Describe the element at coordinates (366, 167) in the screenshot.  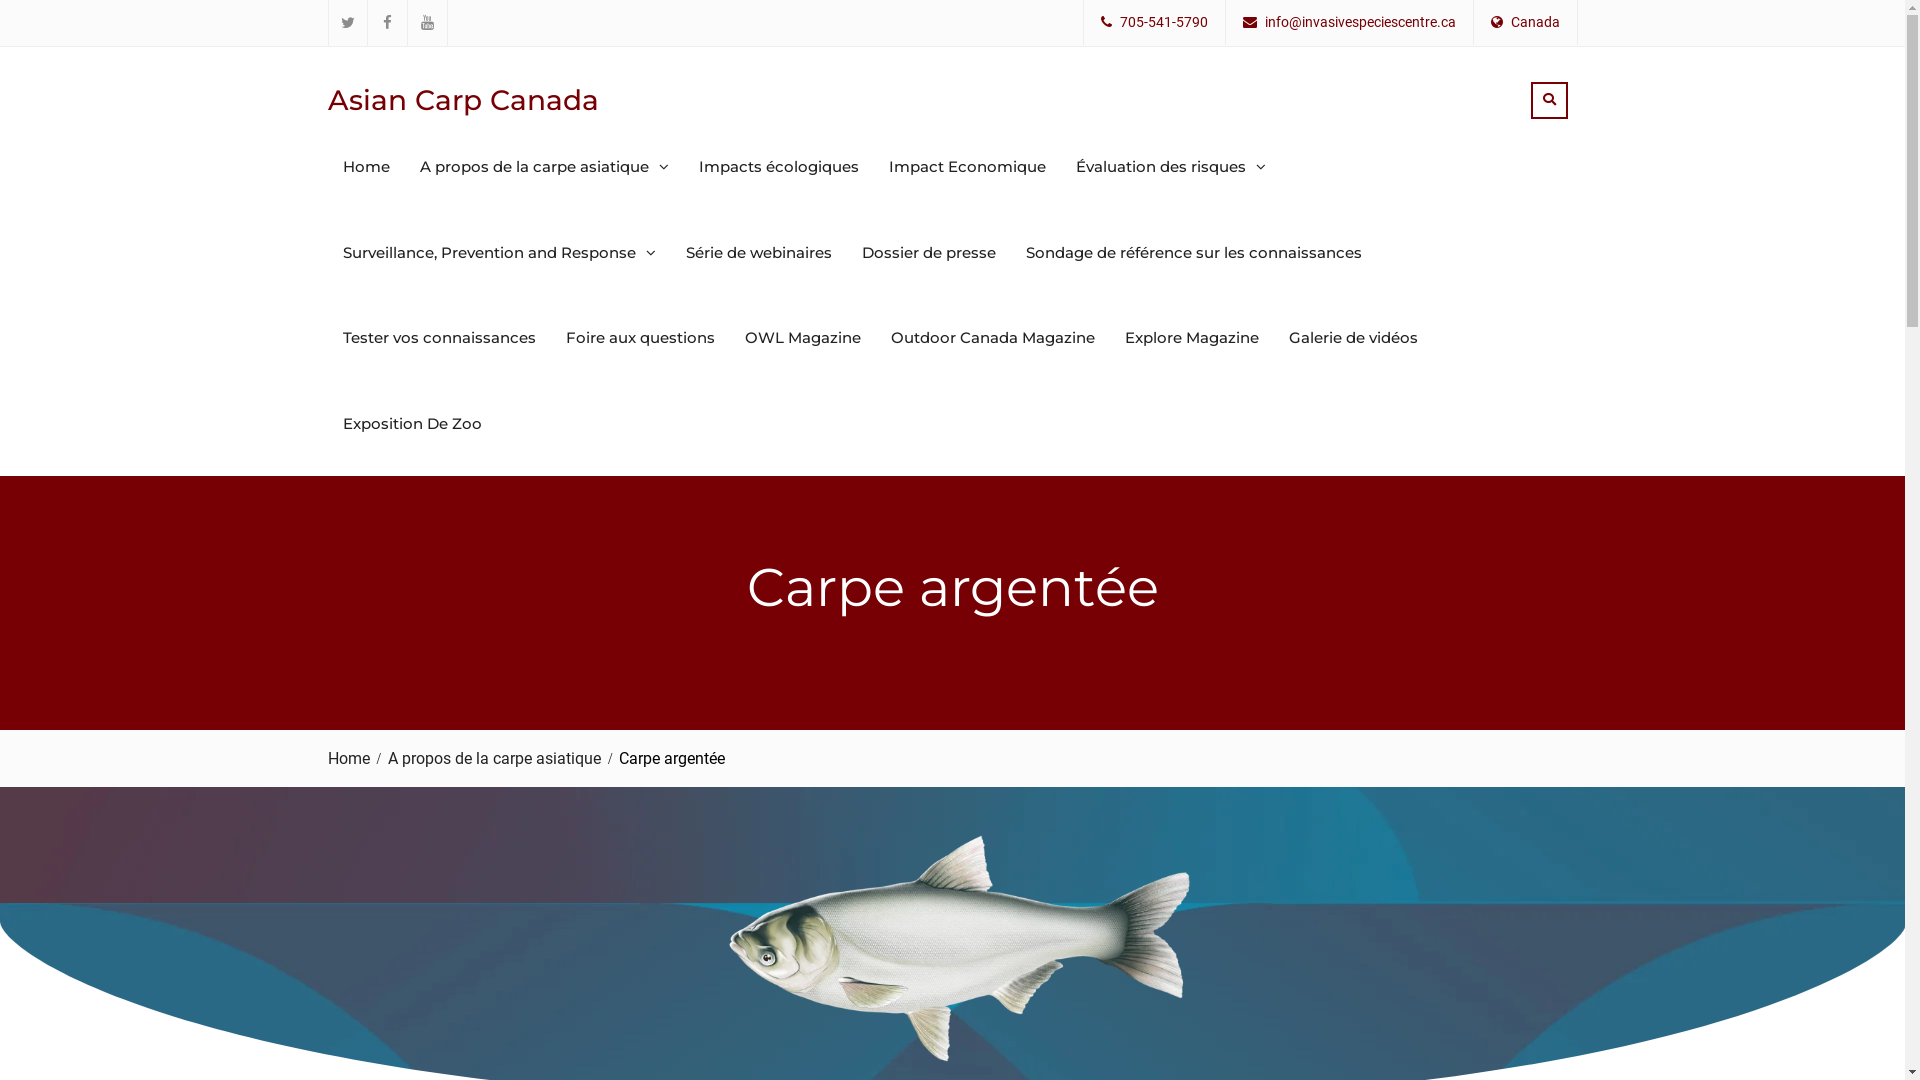
I see `Home` at that location.